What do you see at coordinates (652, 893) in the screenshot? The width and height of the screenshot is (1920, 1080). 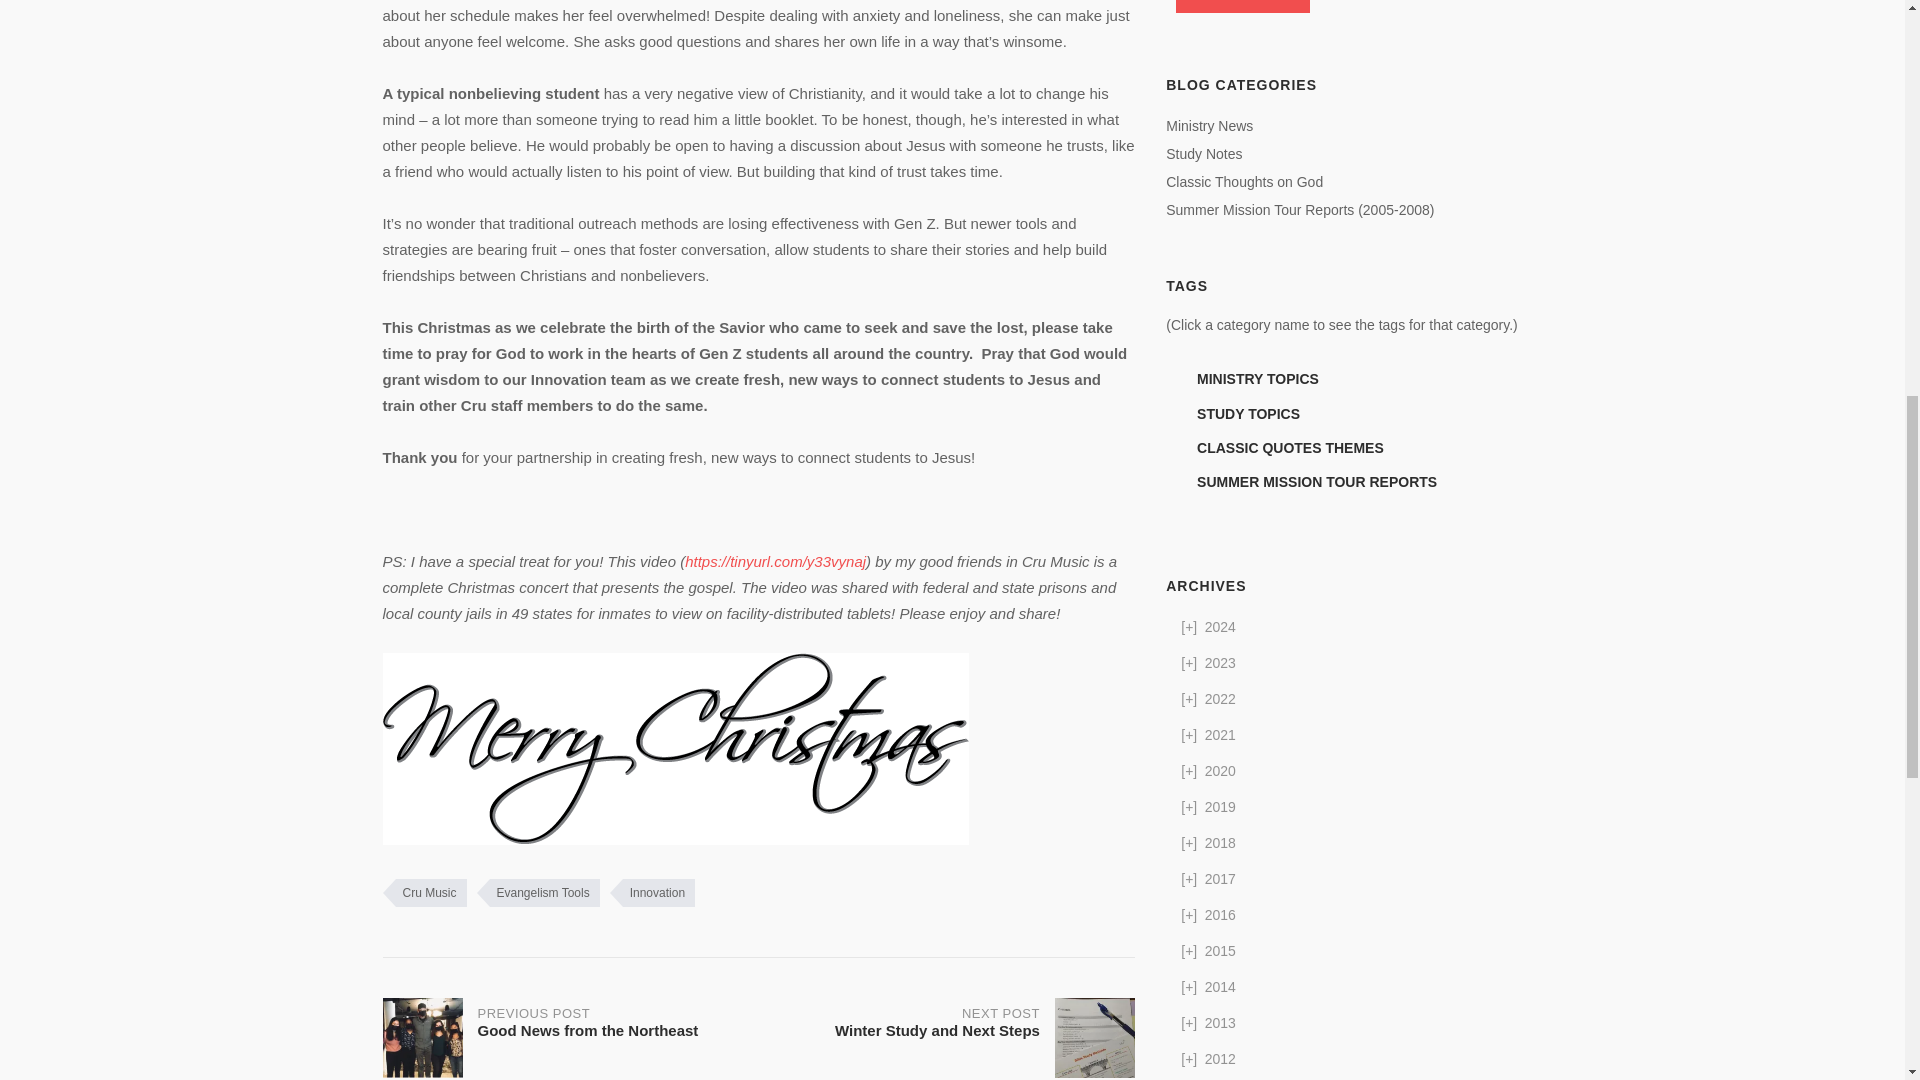 I see `Innovation` at bounding box center [652, 893].